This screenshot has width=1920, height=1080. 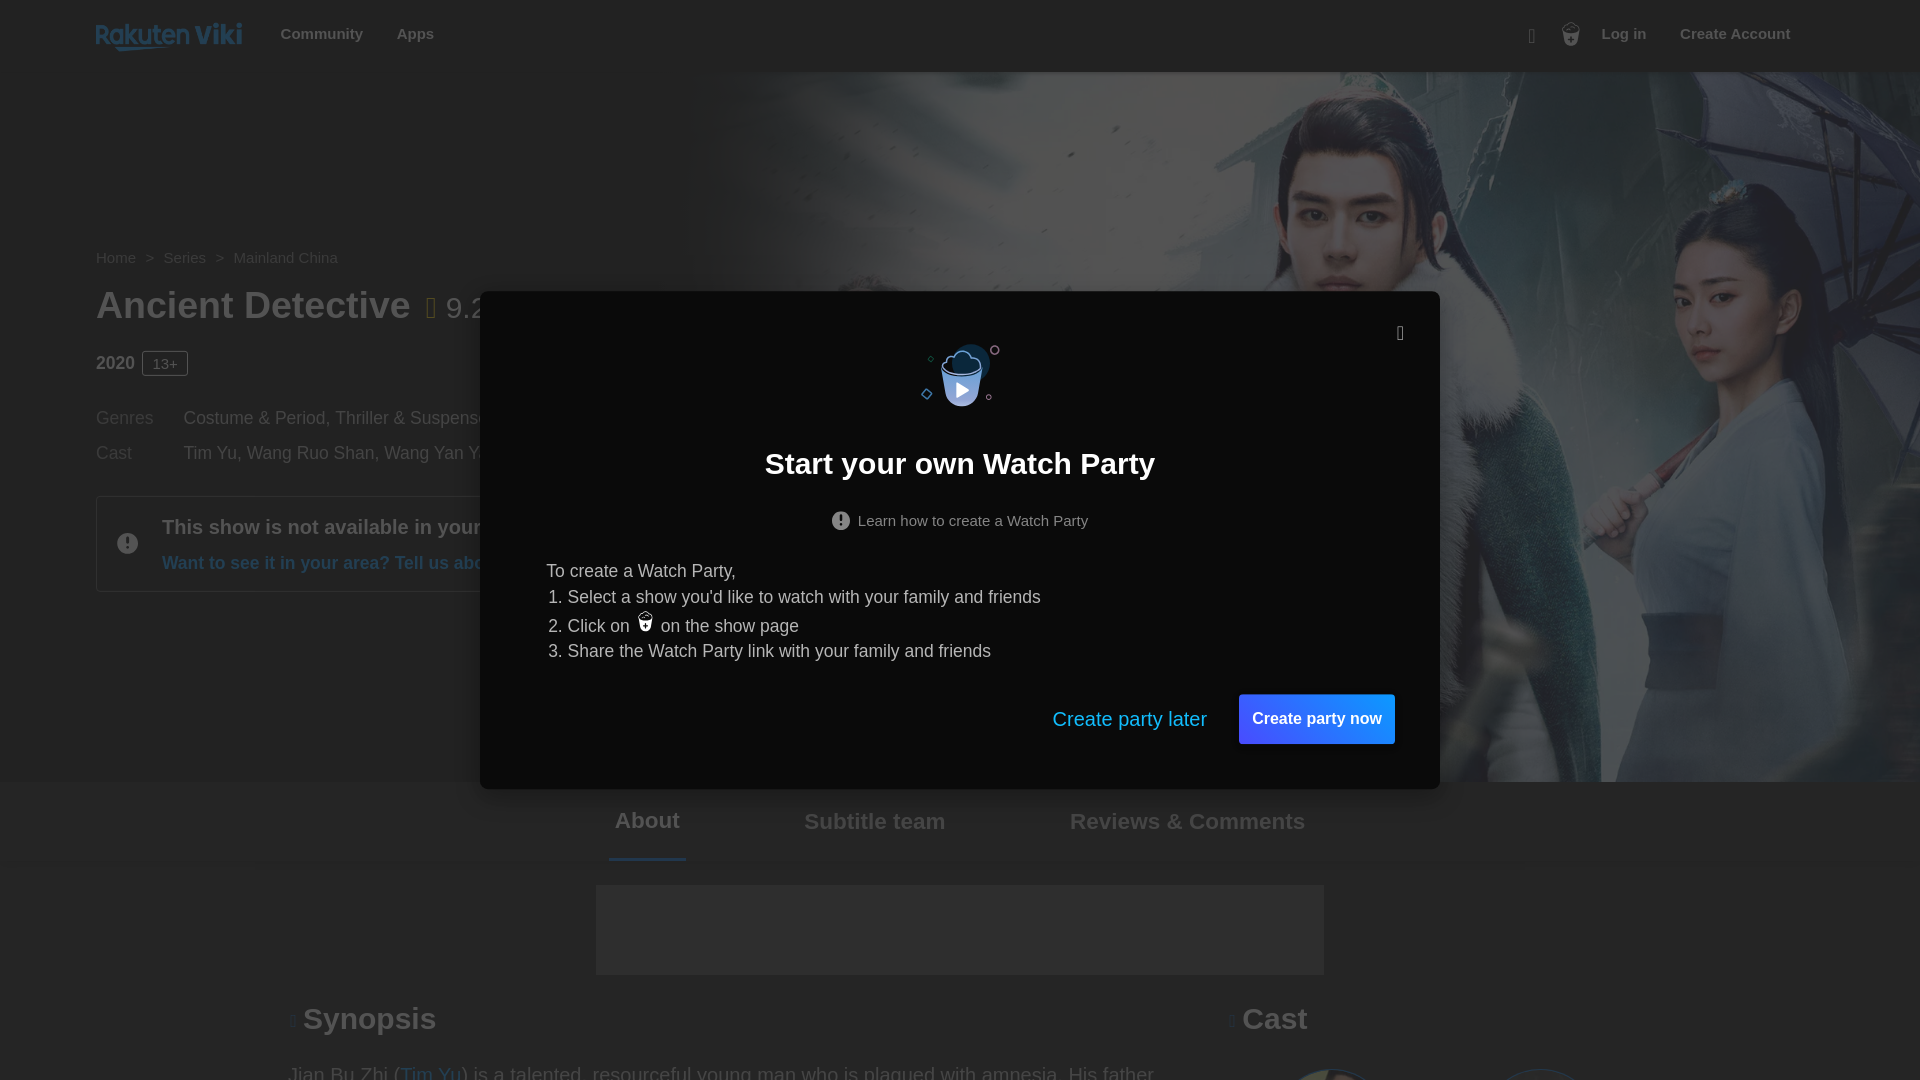 What do you see at coordinates (430, 1072) in the screenshot?
I see `Tim Yu` at bounding box center [430, 1072].